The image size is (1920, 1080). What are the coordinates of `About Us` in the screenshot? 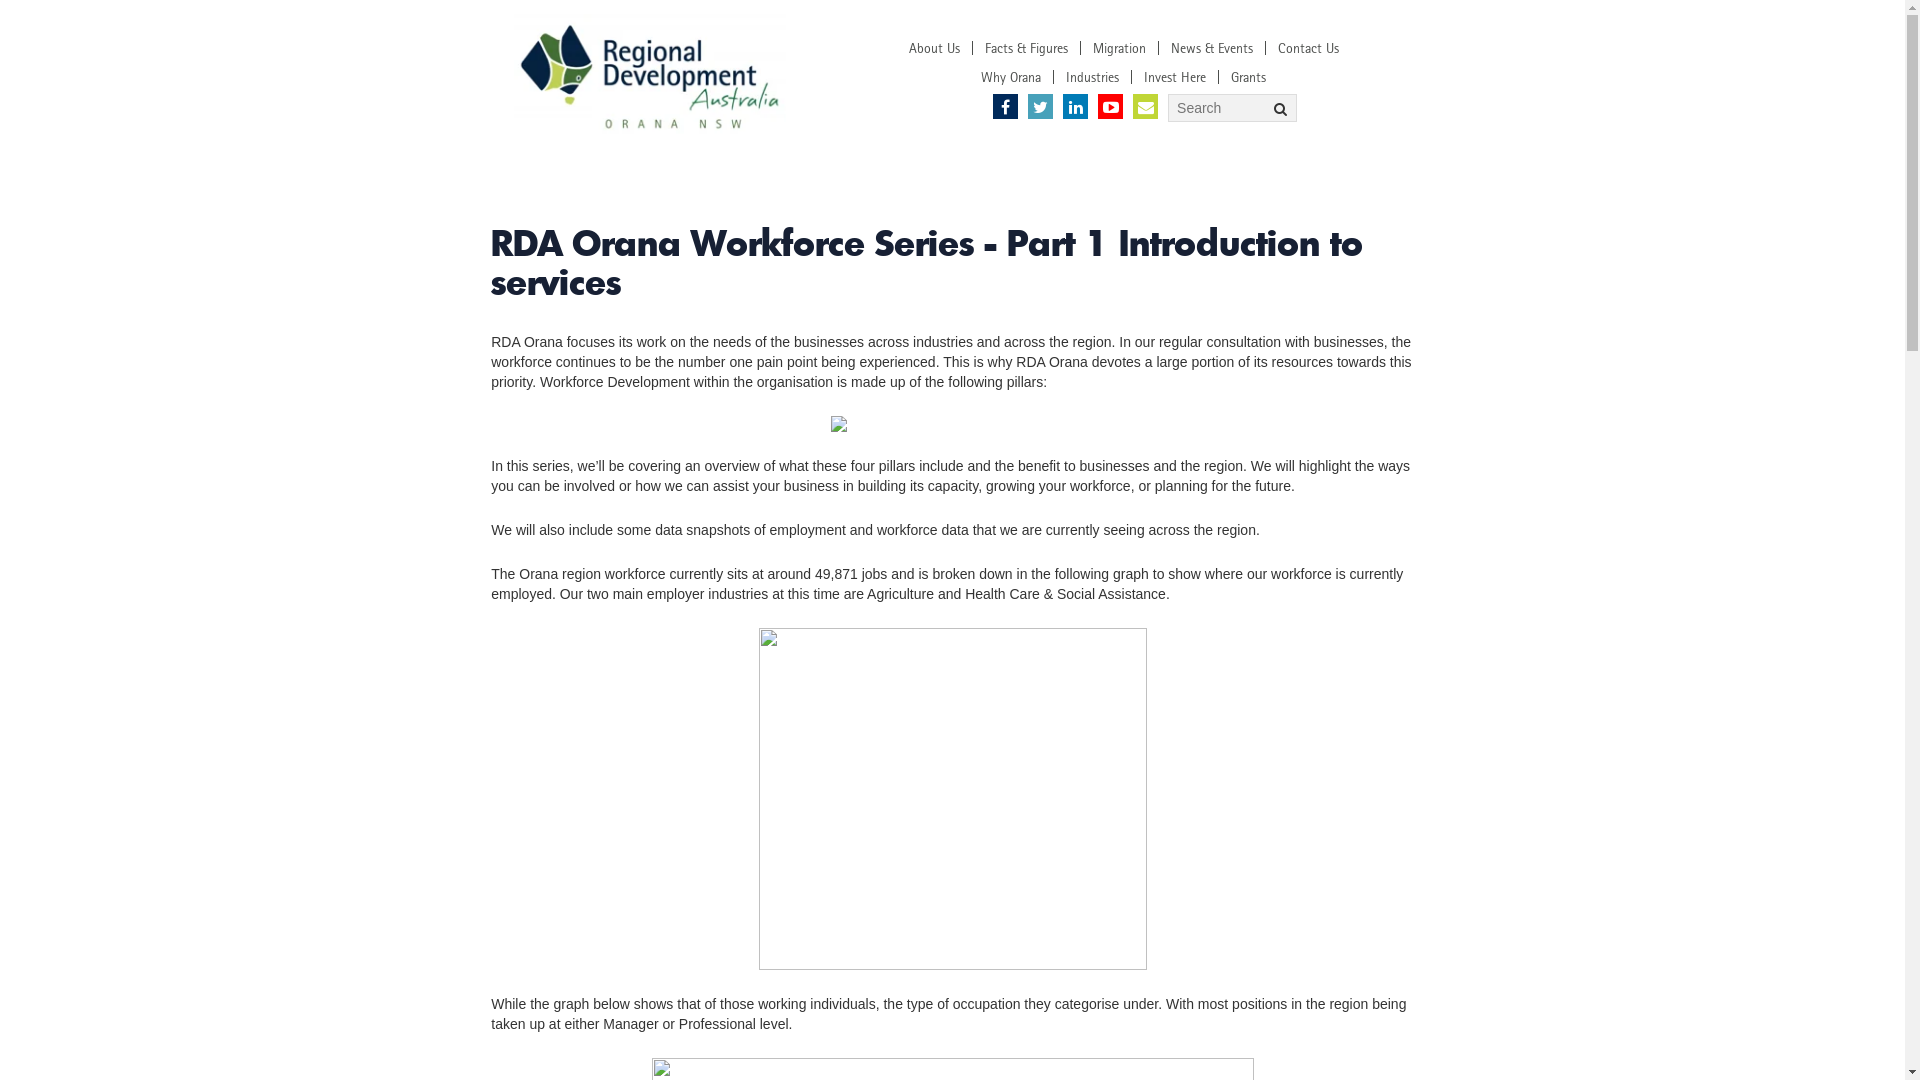 It's located at (934, 48).